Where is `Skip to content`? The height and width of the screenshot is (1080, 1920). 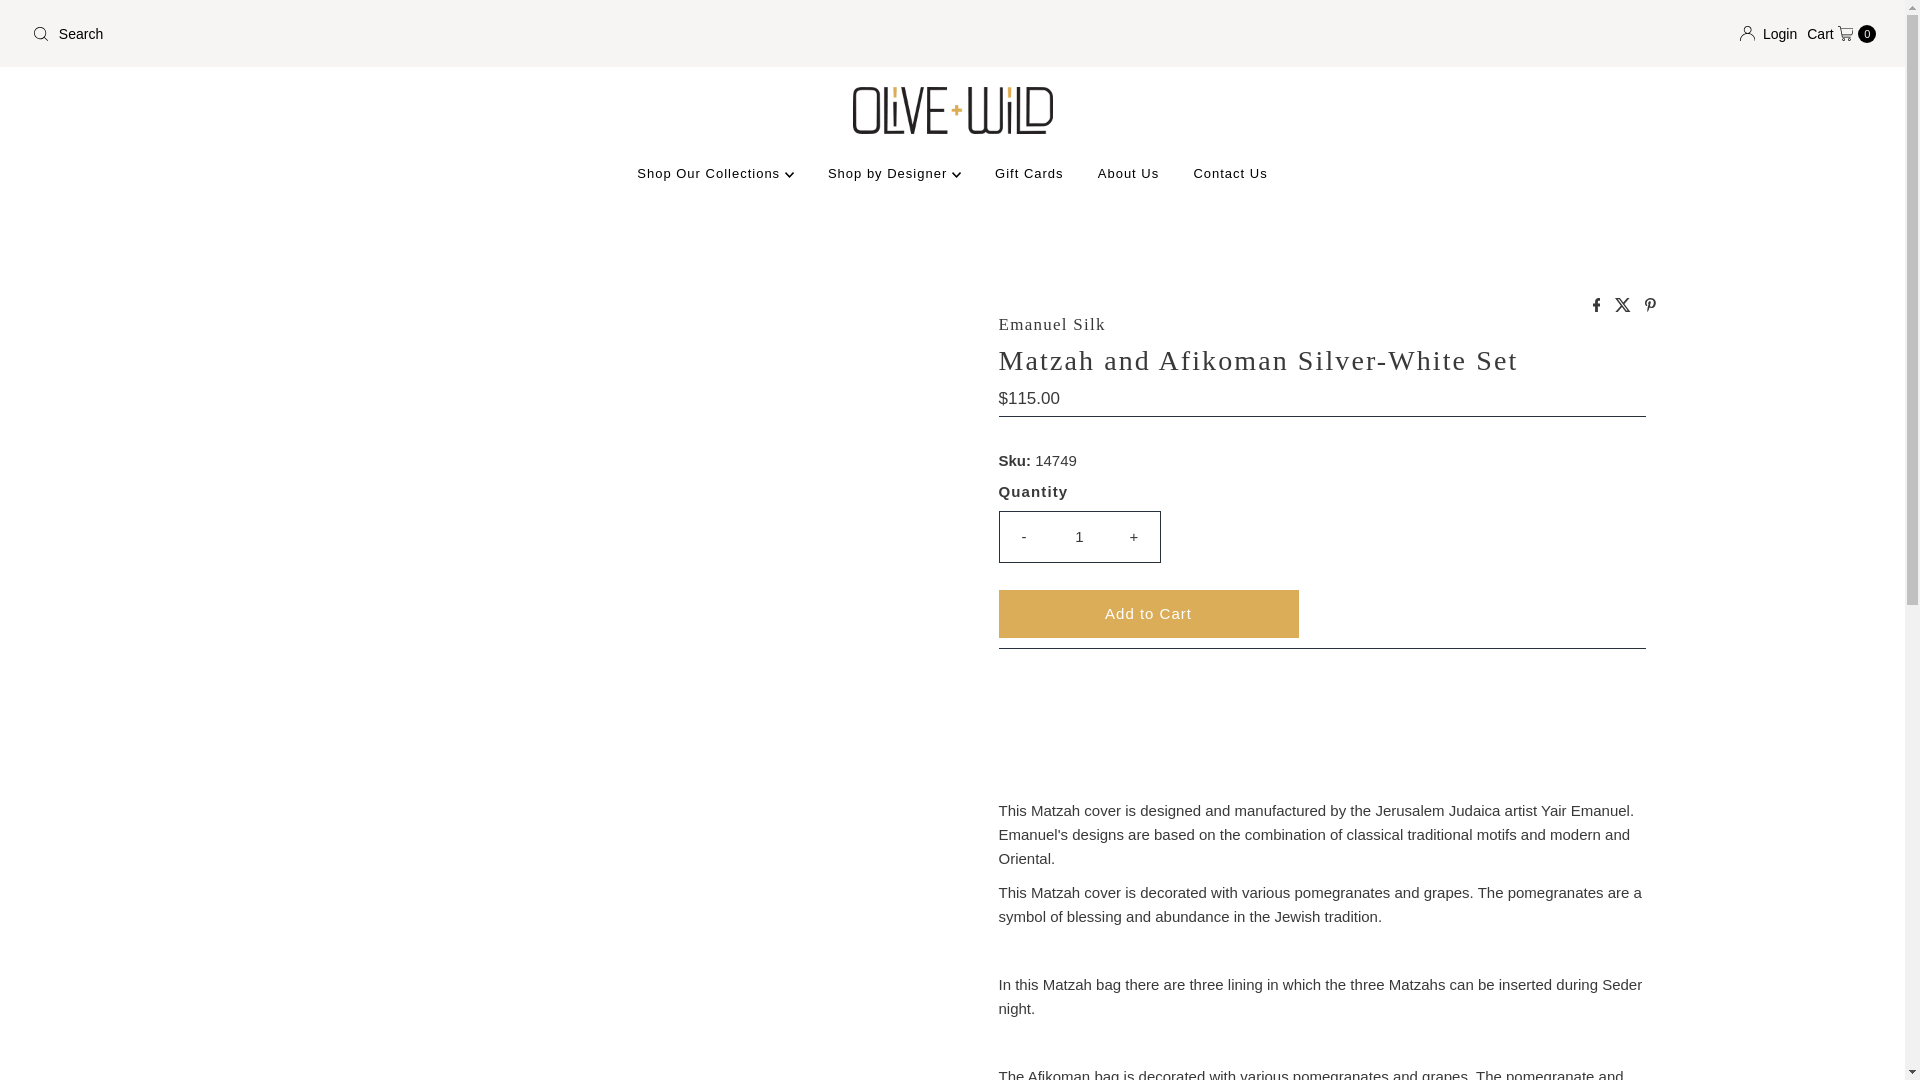 Skip to content is located at coordinates (71, 24).